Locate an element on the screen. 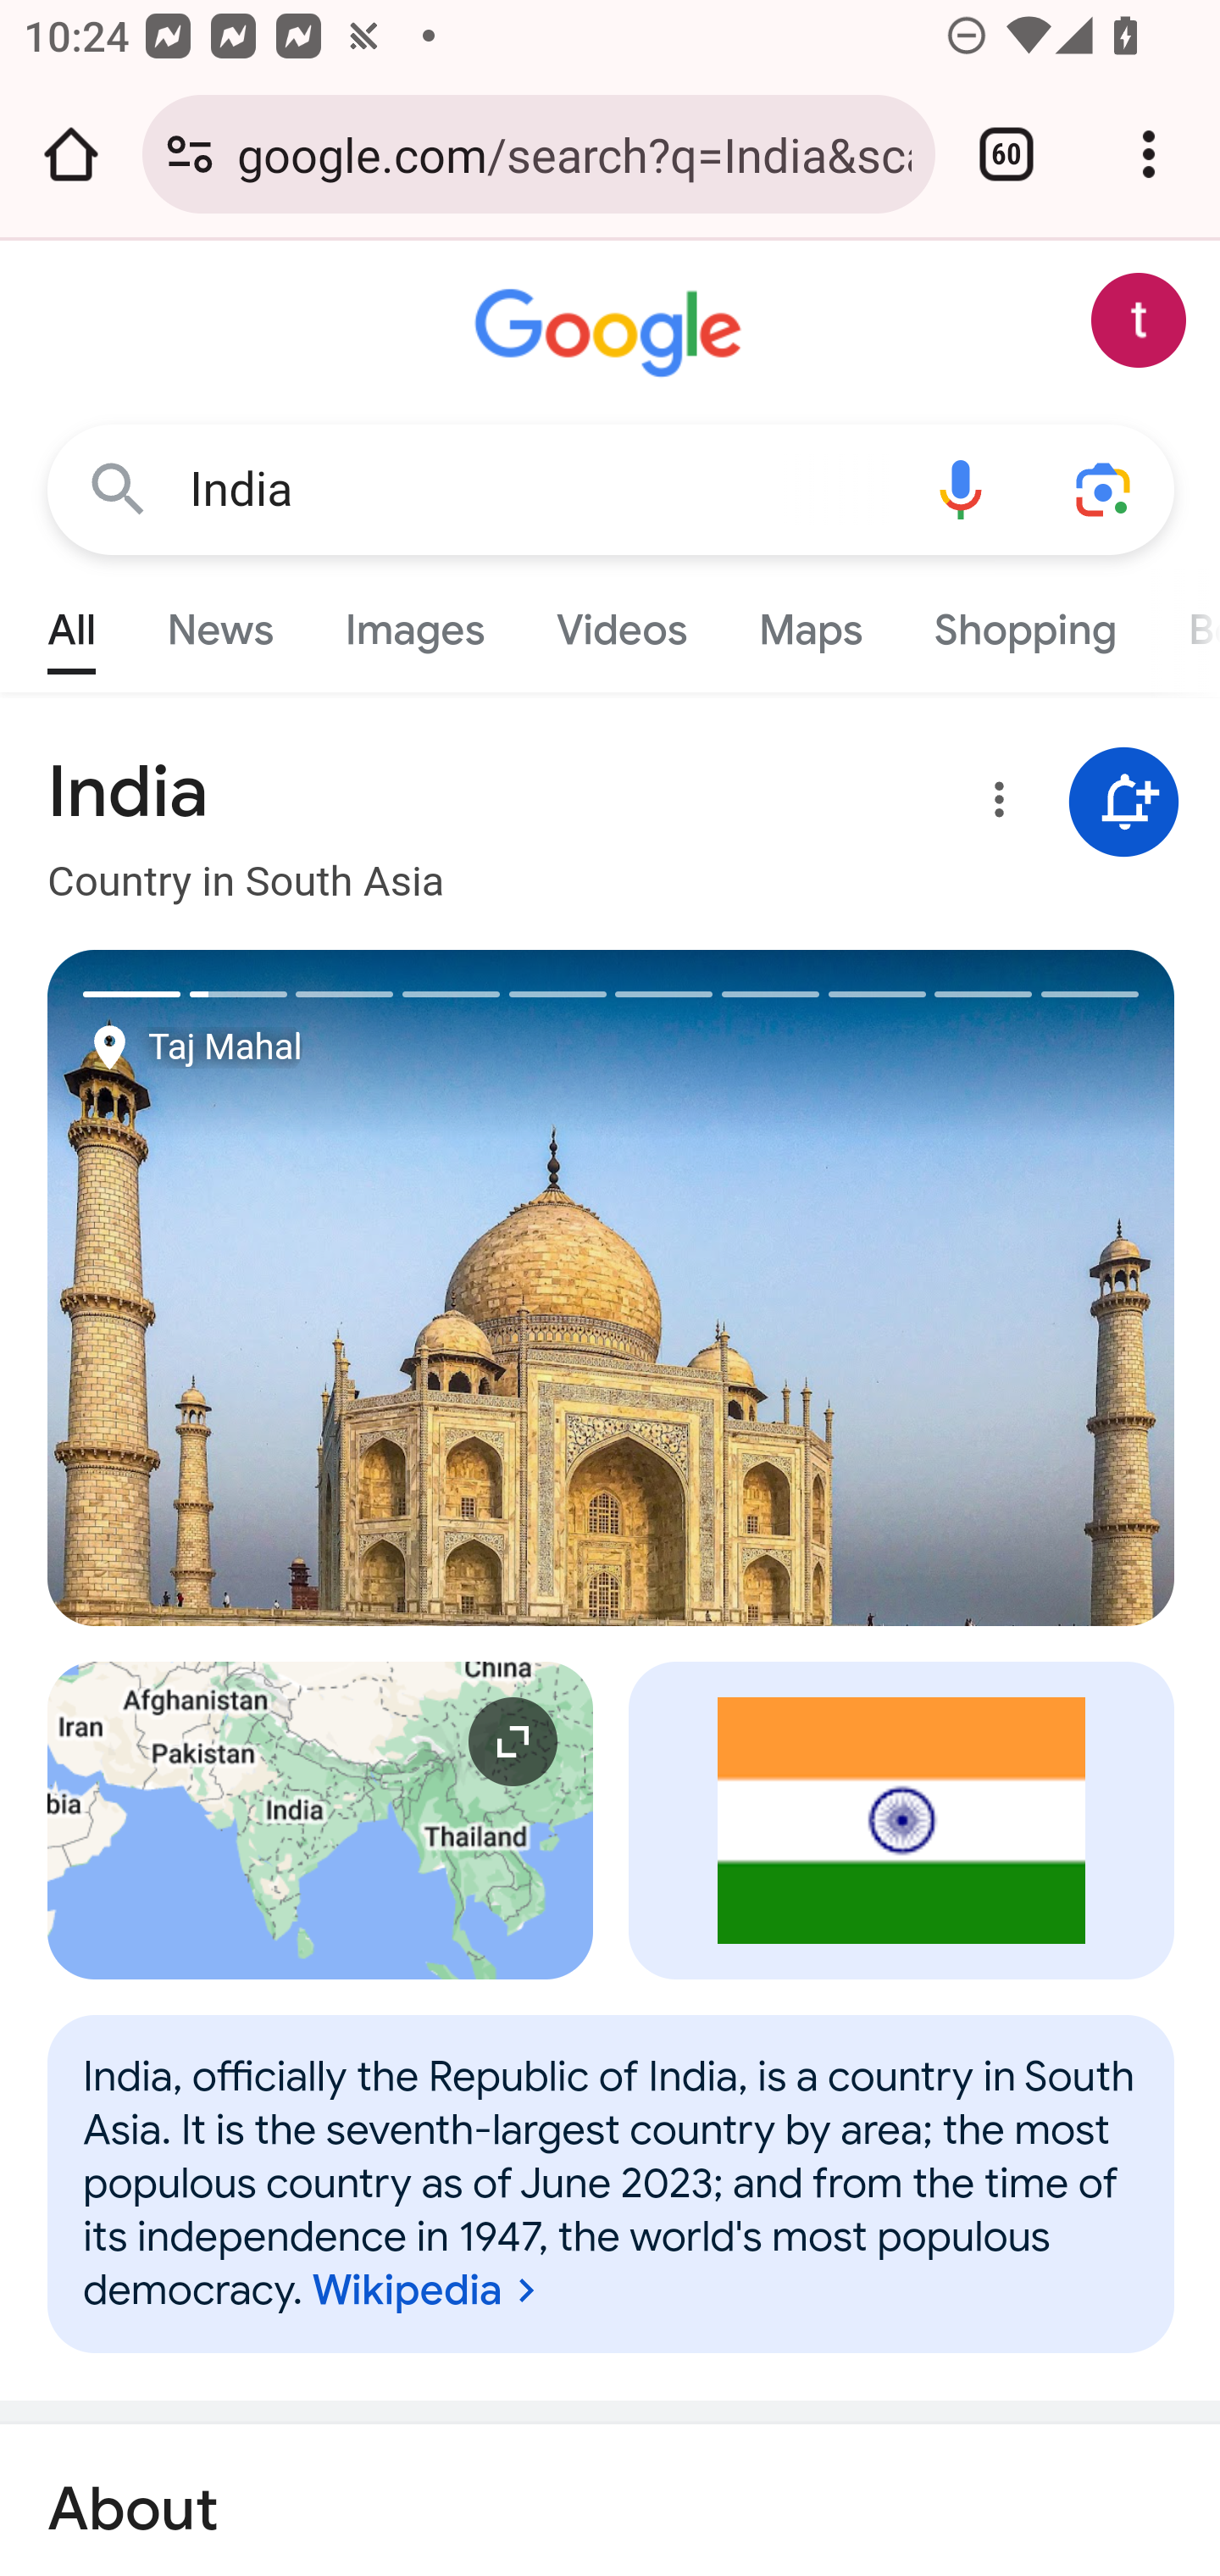  Maps is located at coordinates (810, 622).